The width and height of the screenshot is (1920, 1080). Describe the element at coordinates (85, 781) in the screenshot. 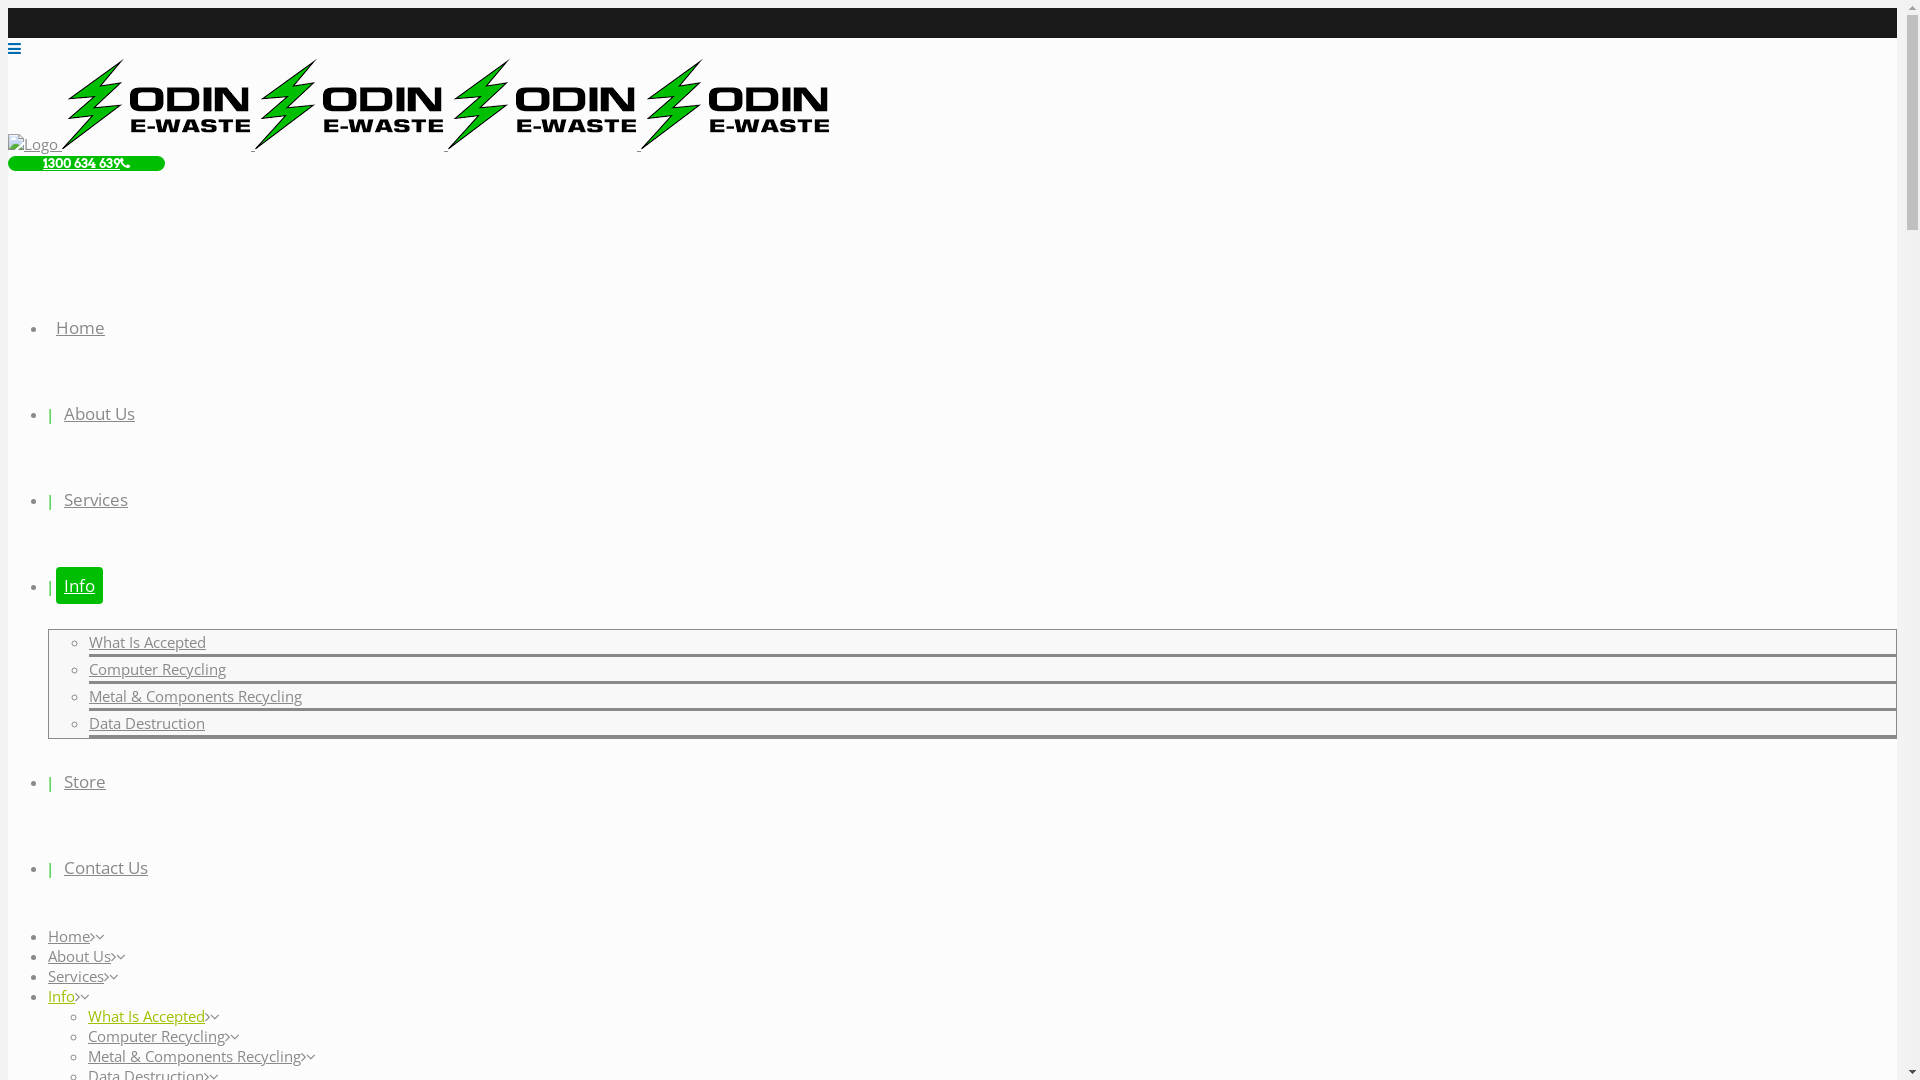

I see `Store` at that location.